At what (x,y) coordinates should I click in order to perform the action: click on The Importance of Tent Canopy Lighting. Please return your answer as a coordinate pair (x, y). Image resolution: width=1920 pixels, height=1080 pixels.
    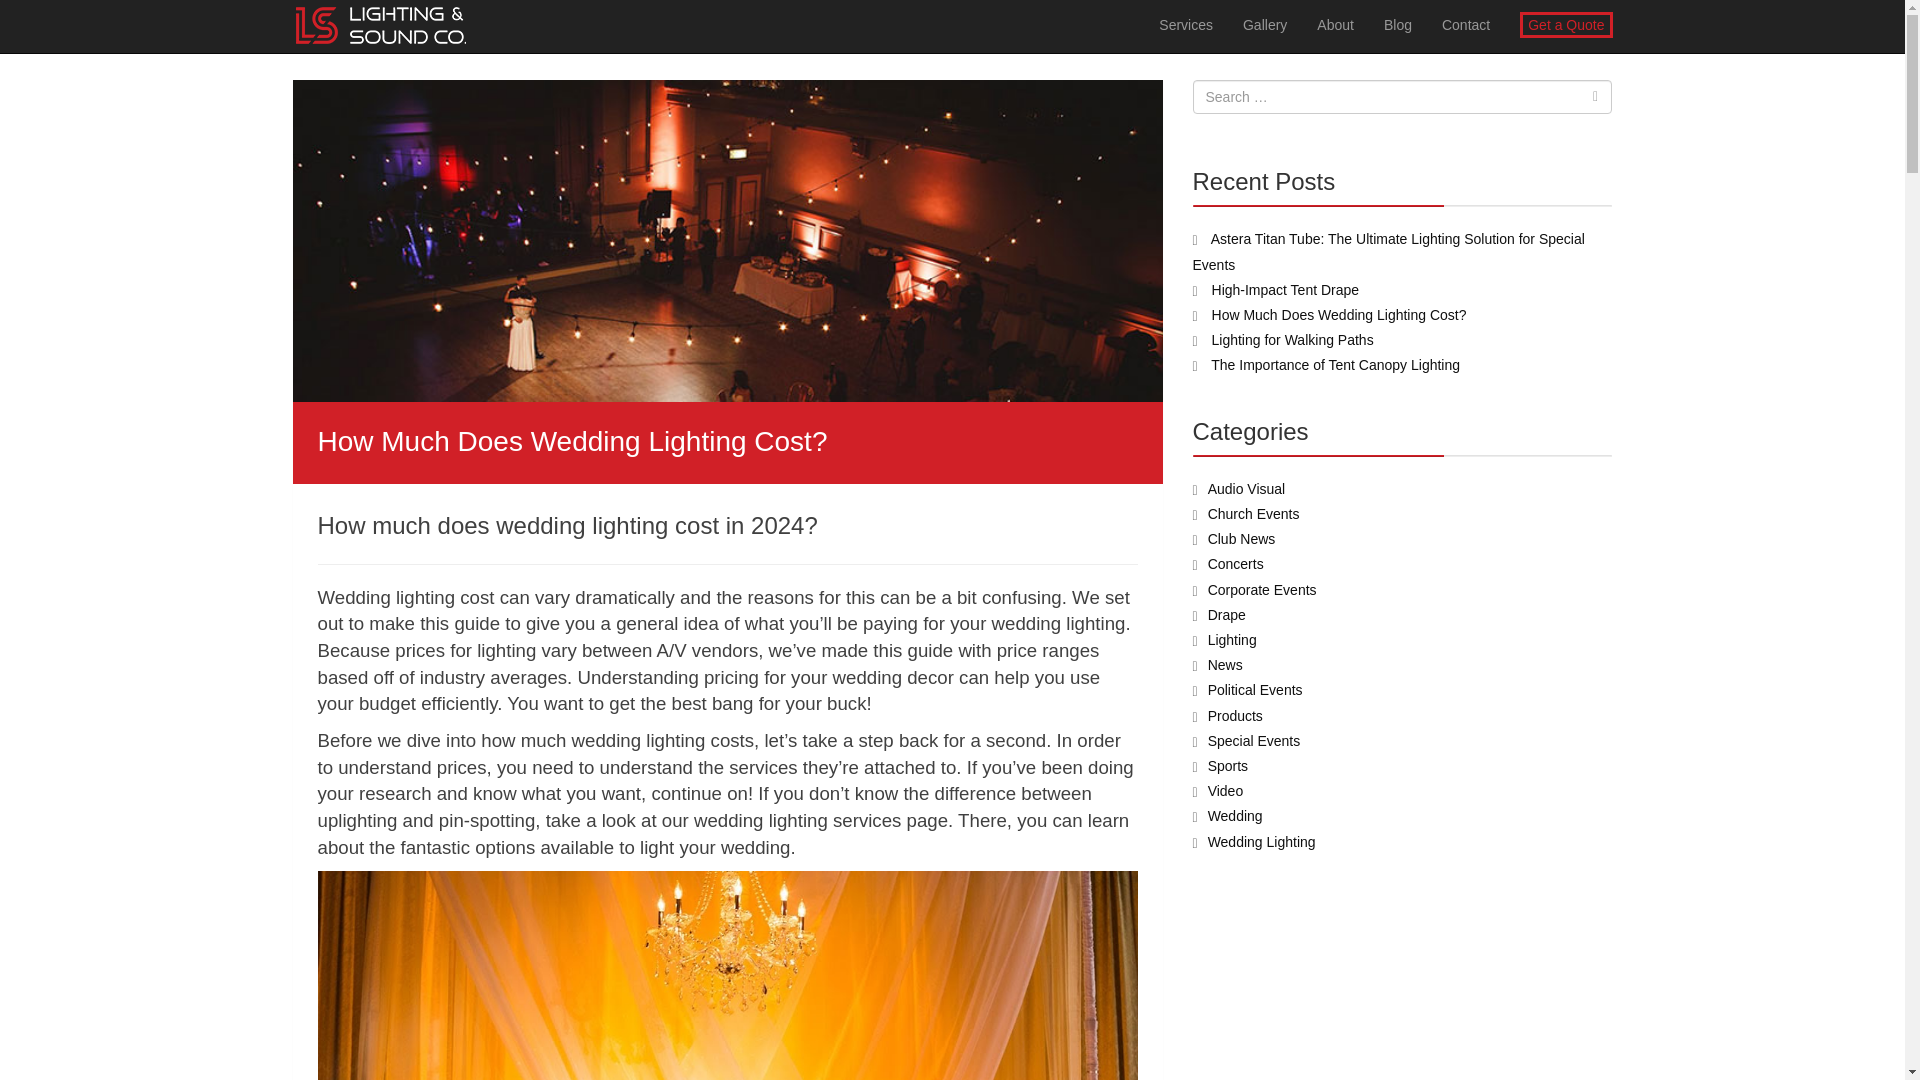
    Looking at the image, I should click on (1335, 364).